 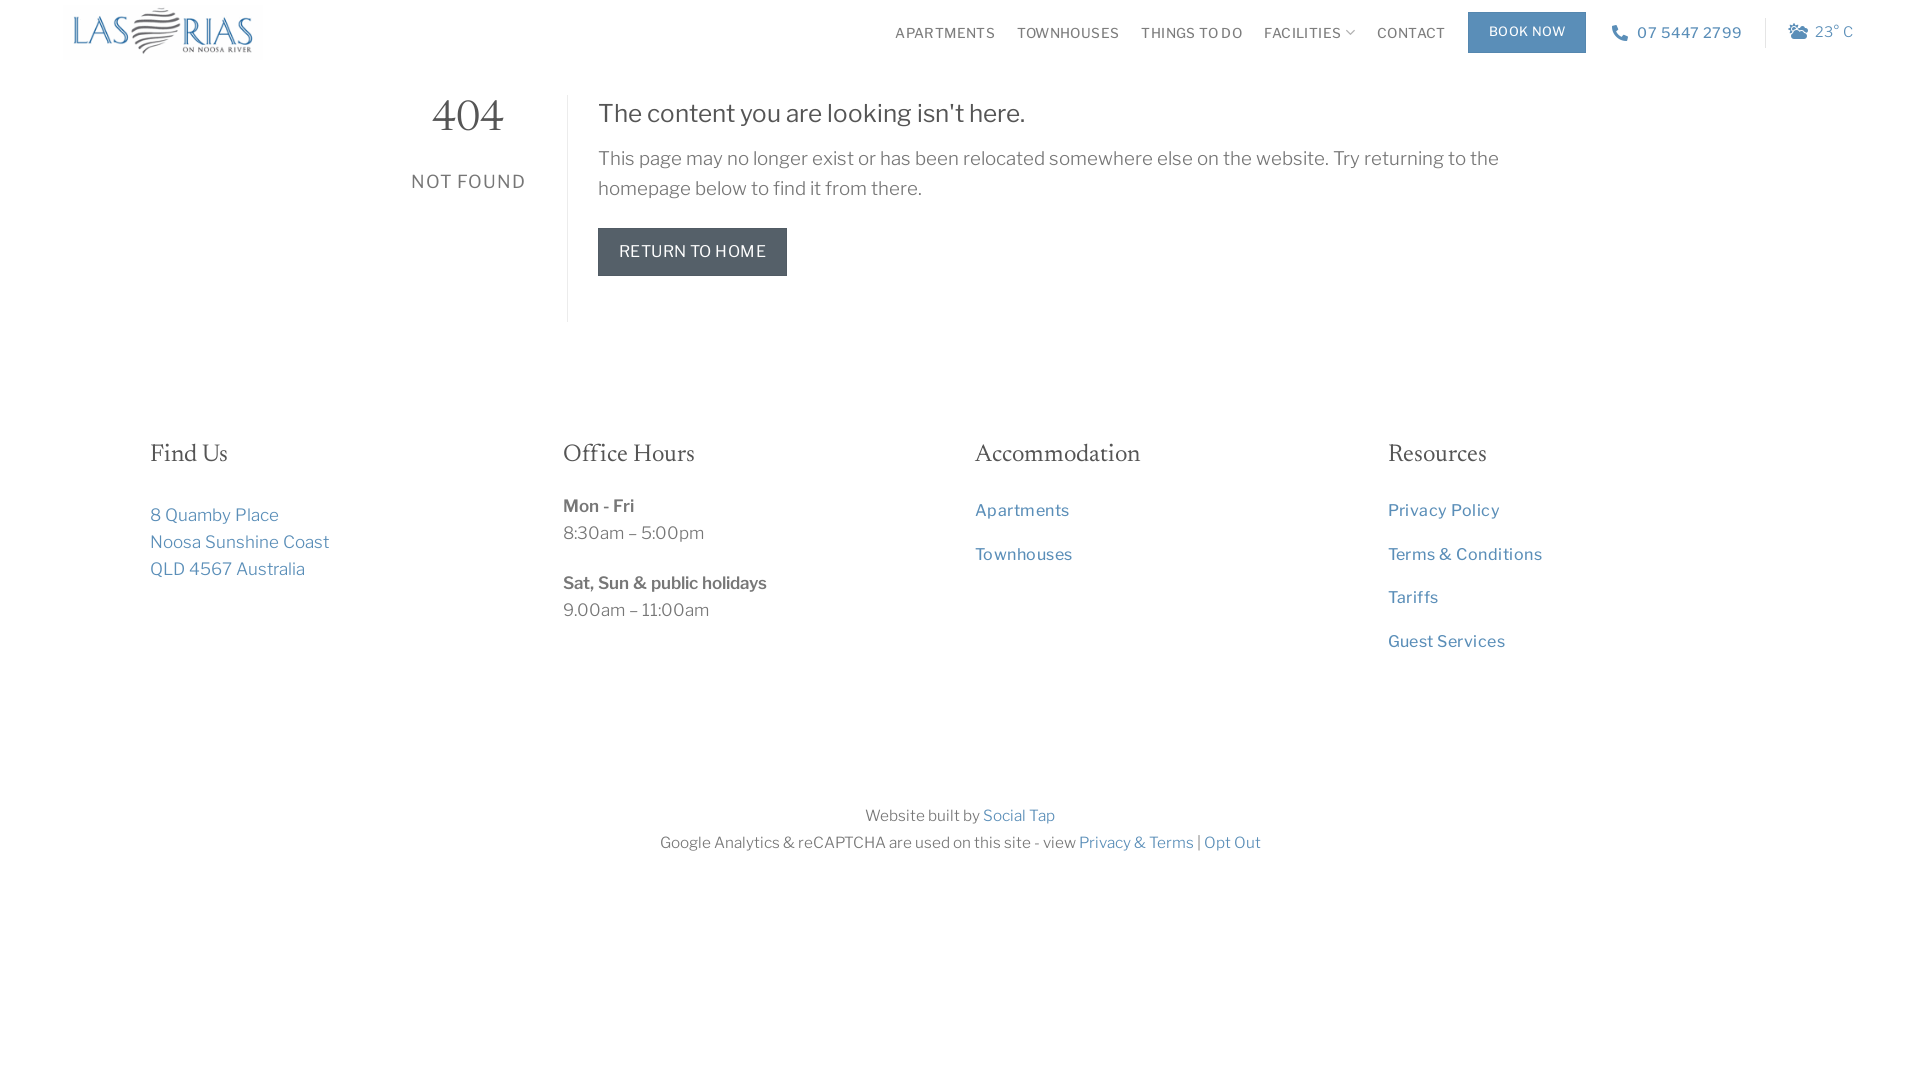 I want to click on TOWNHOUSES, so click(x=1068, y=32).